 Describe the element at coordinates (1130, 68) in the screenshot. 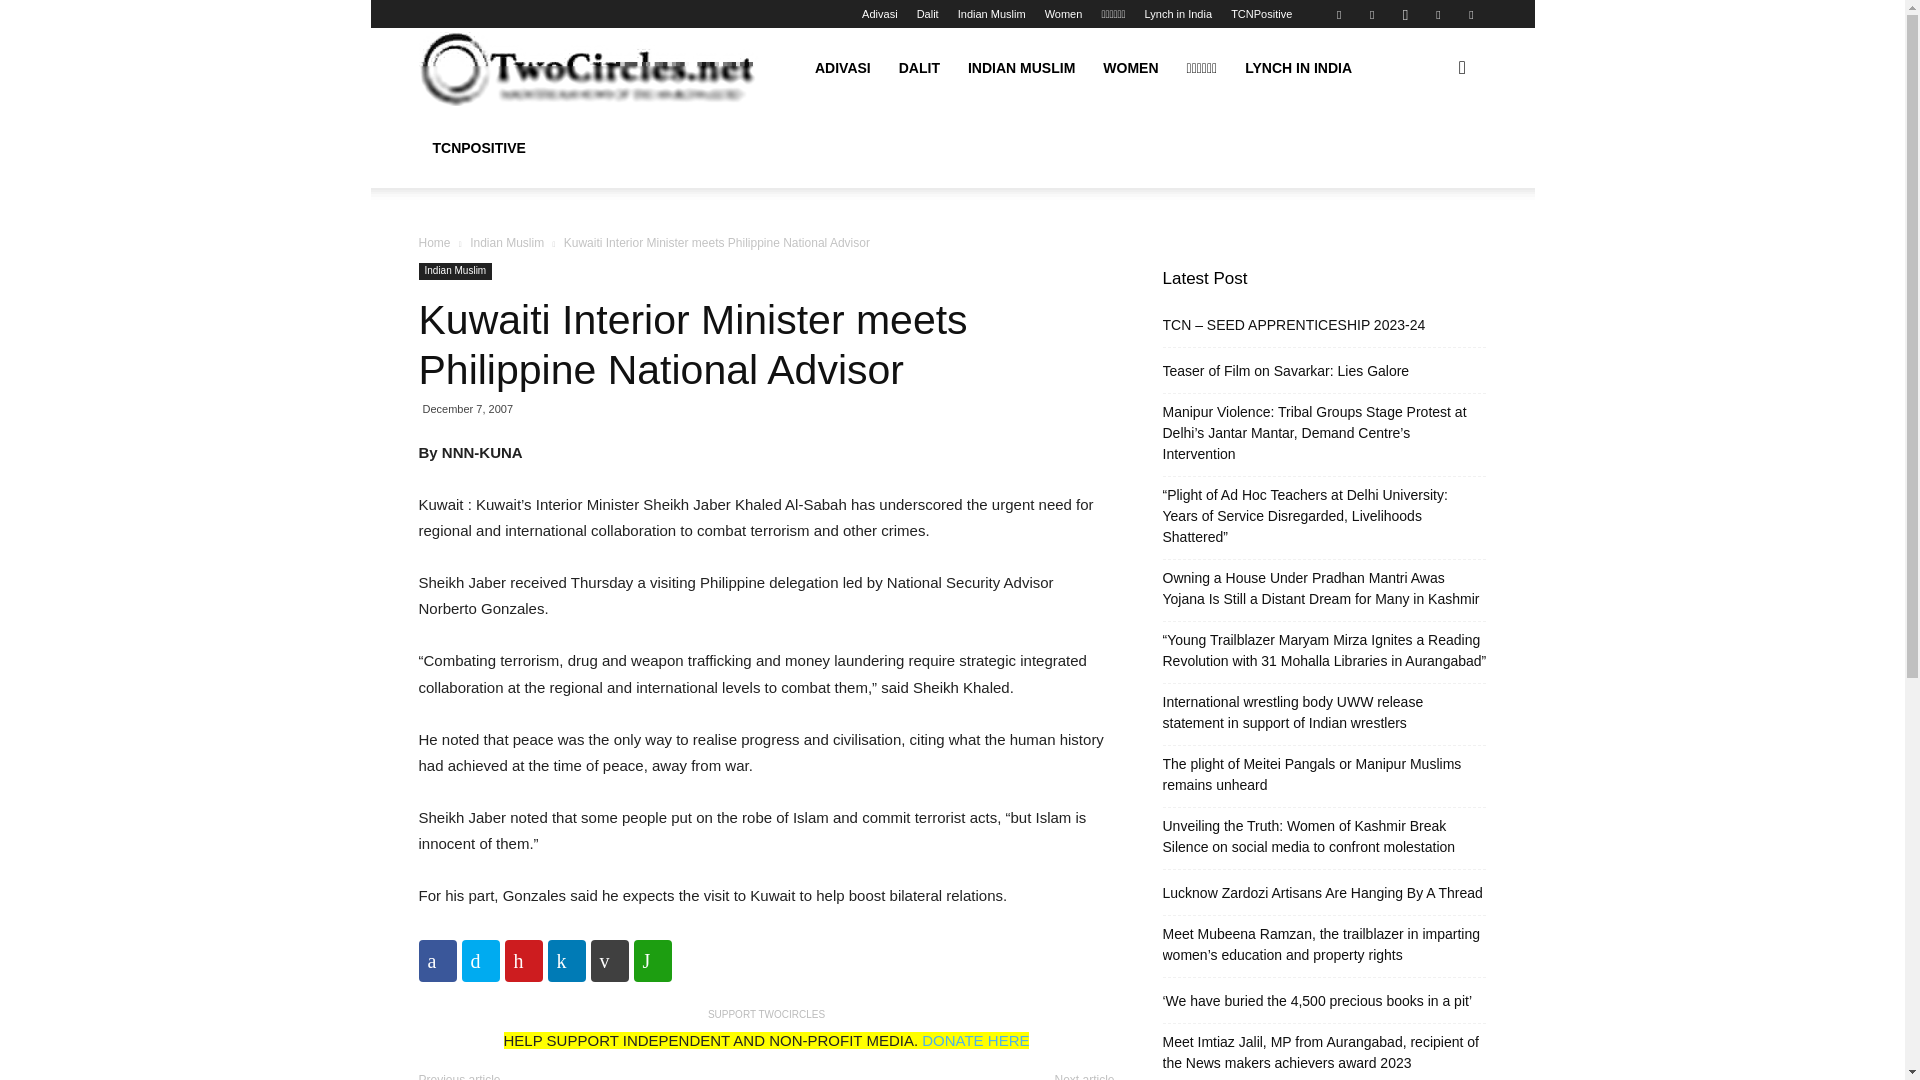

I see `WOMEN` at that location.